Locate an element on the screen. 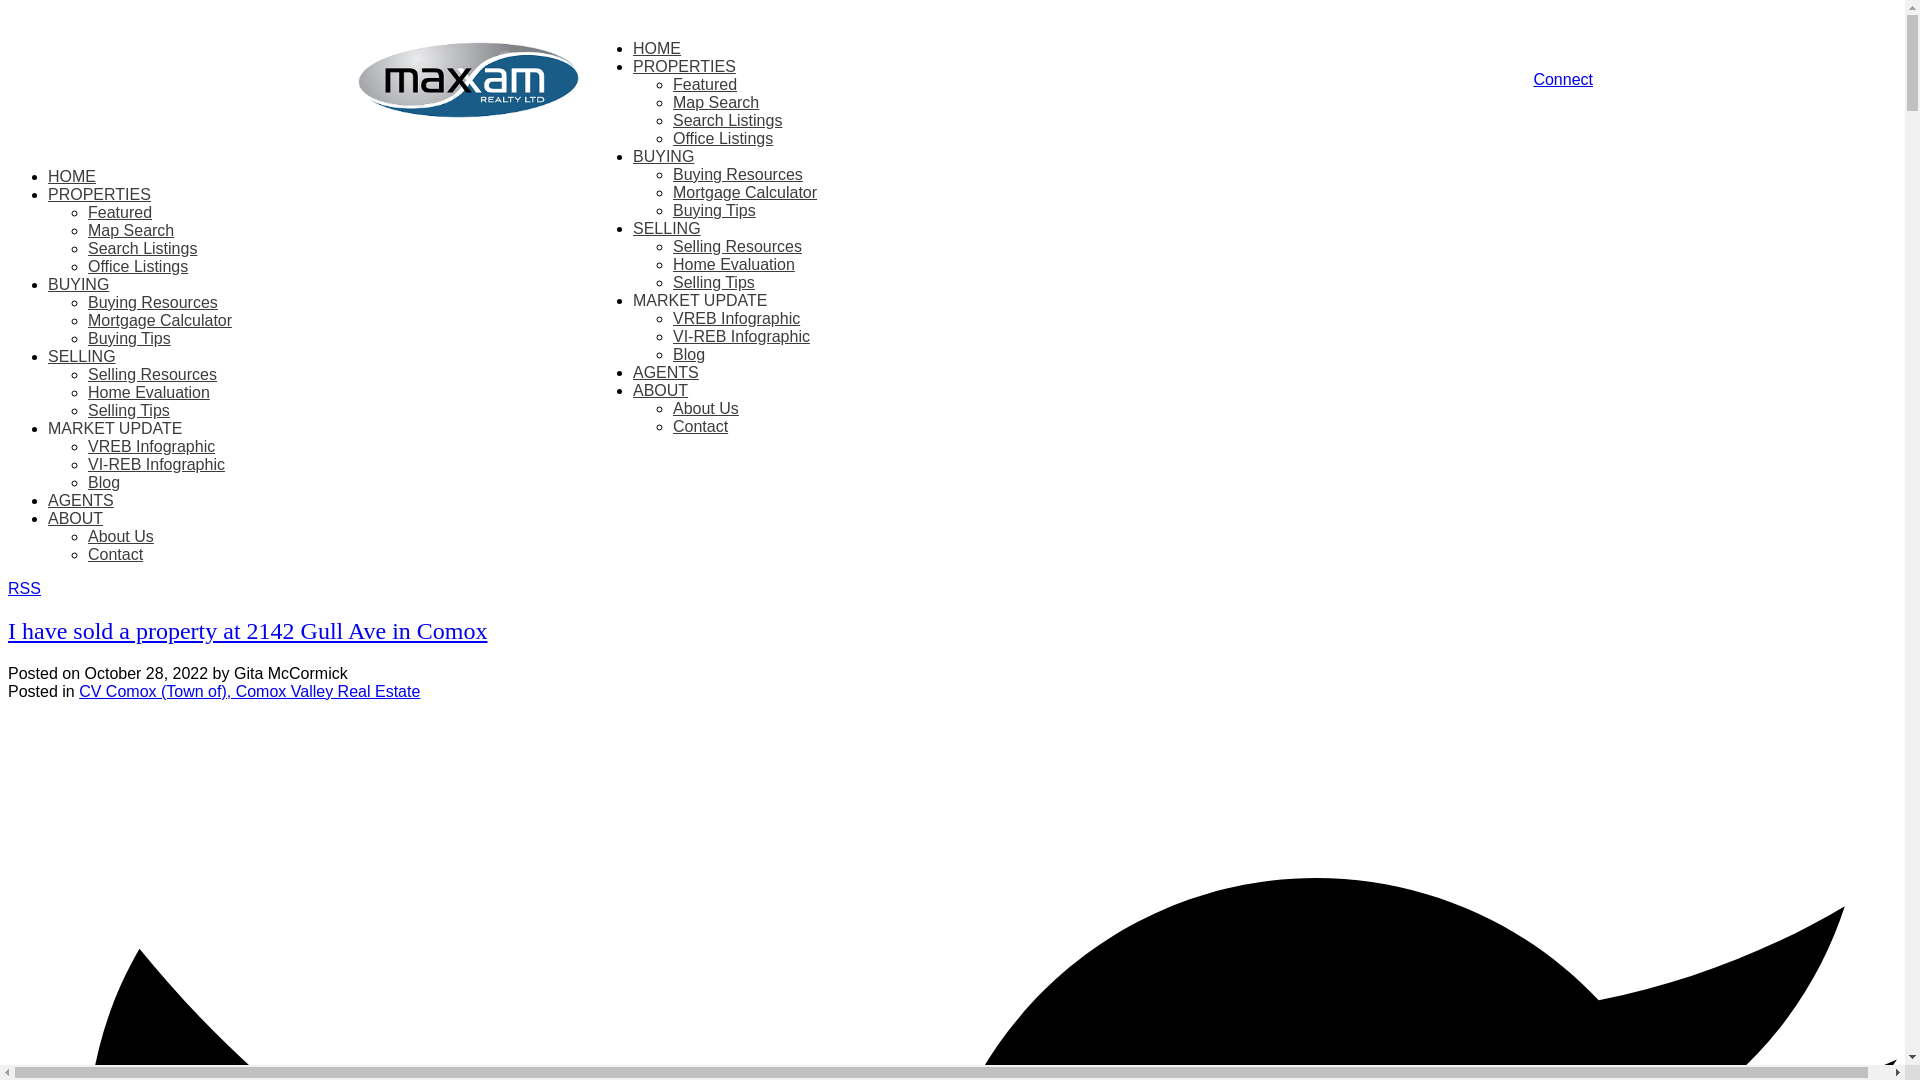  Buying Tips is located at coordinates (129, 338).